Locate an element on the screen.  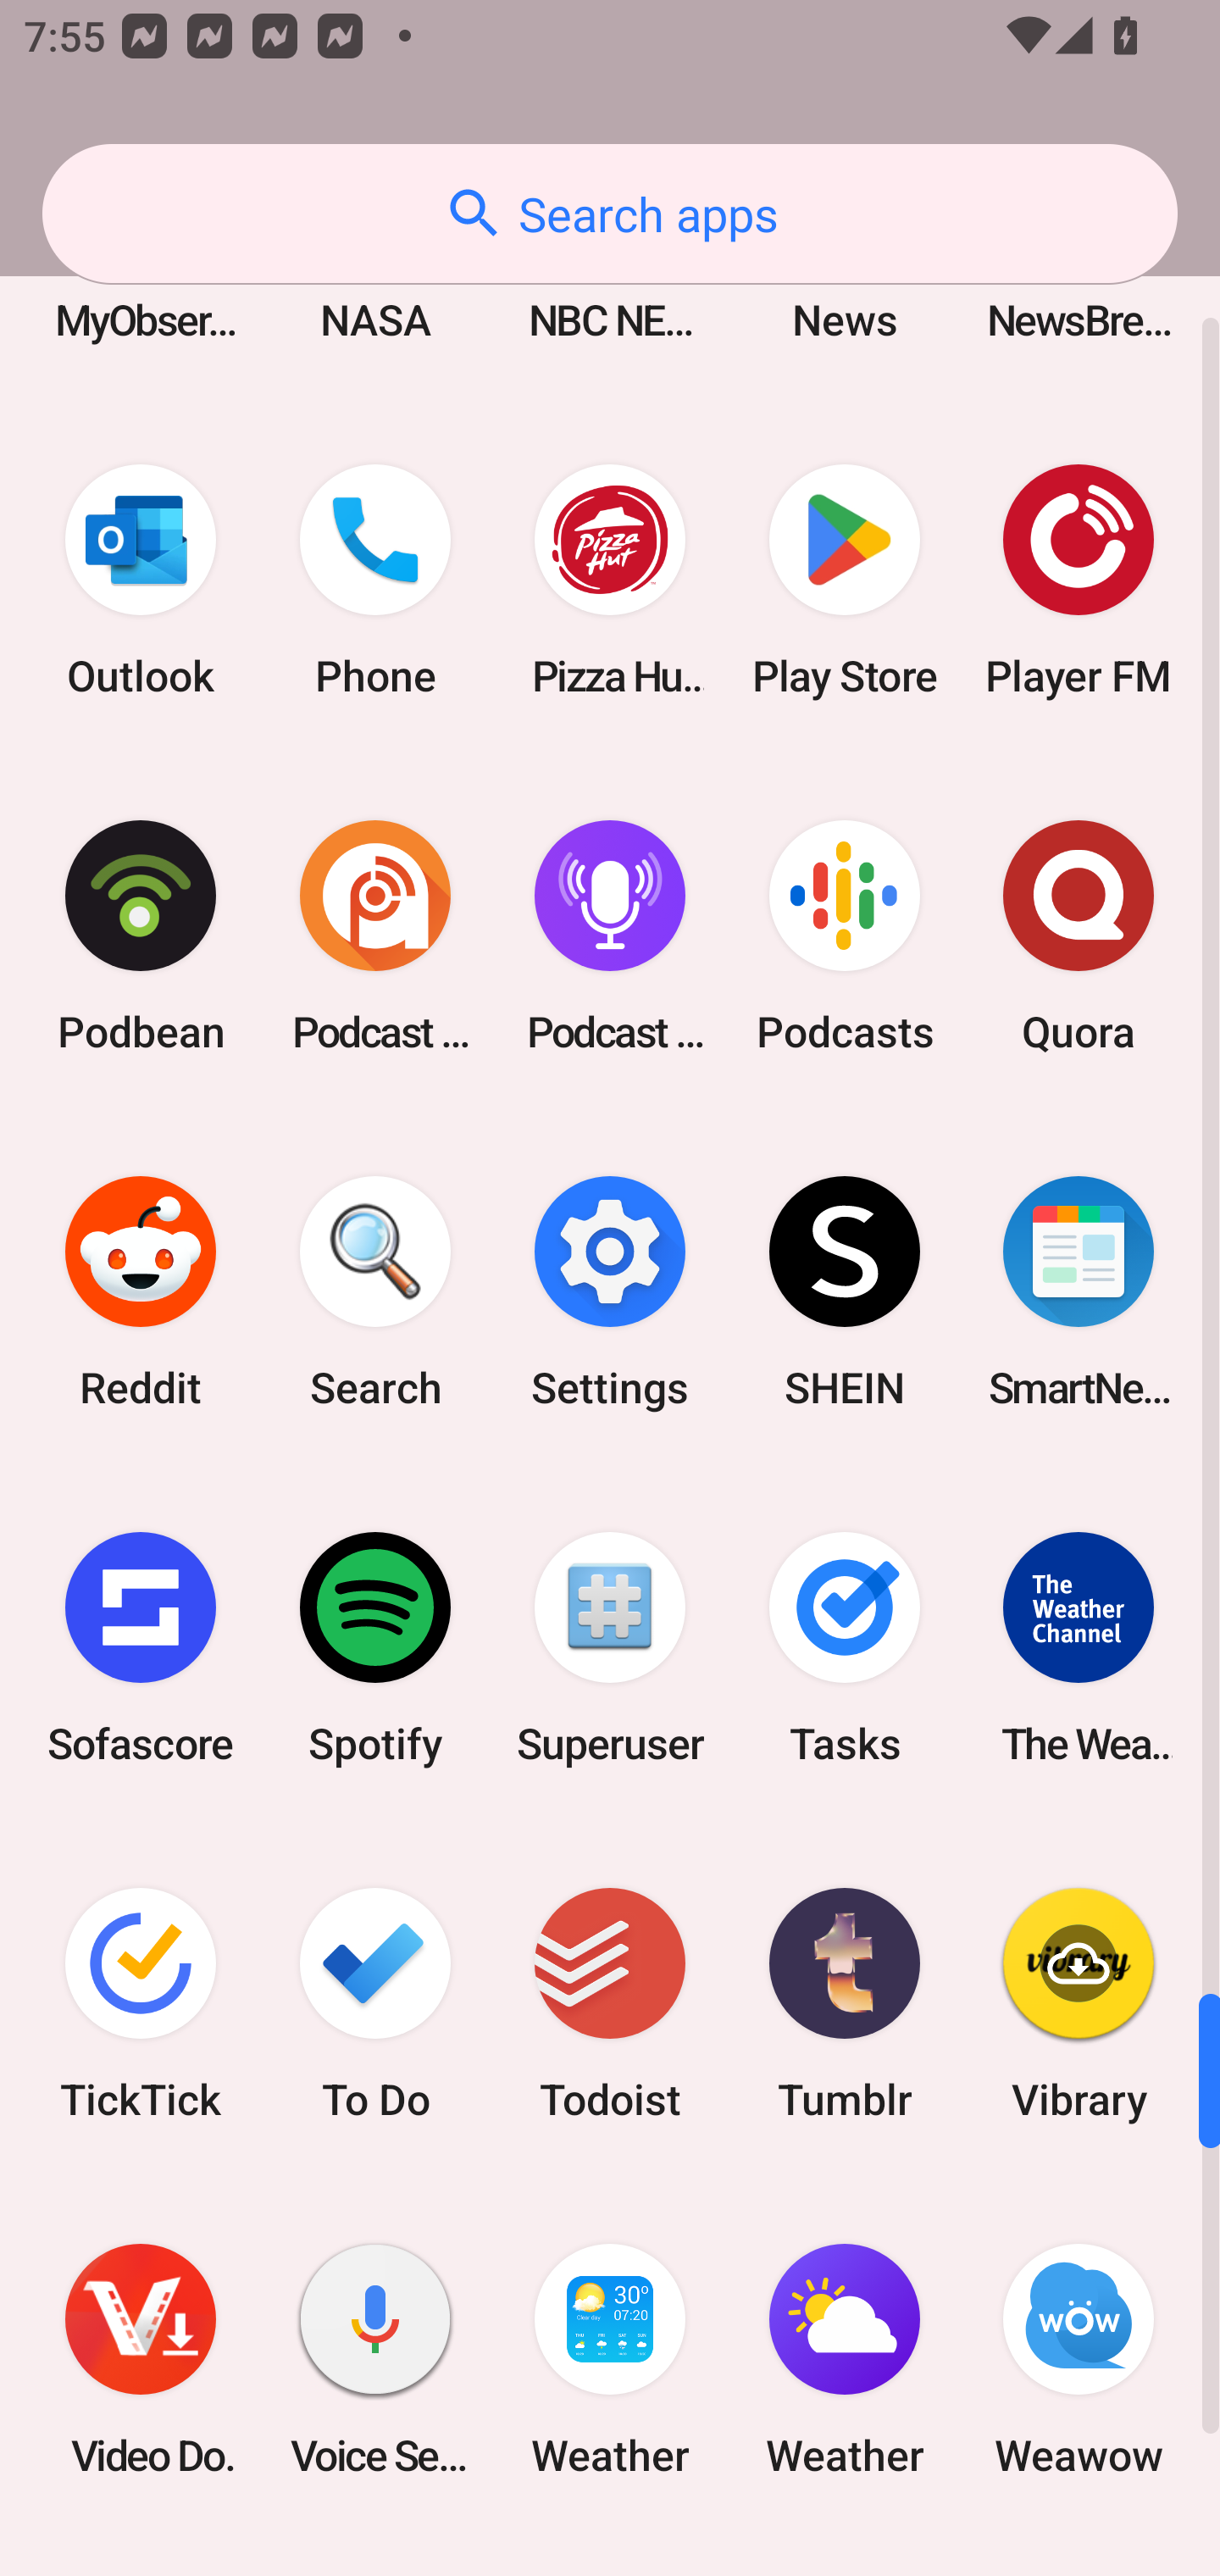
Voice Search is located at coordinates (375, 2359).